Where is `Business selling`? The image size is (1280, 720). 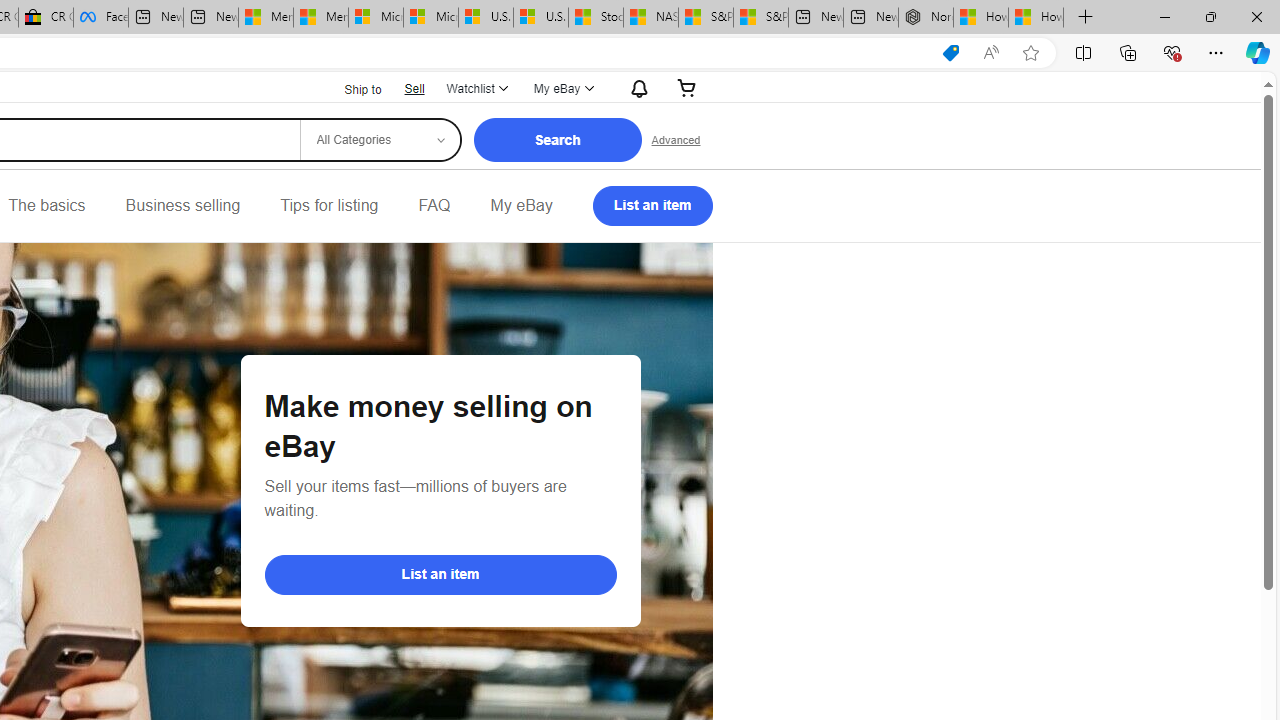 Business selling is located at coordinates (182, 206).